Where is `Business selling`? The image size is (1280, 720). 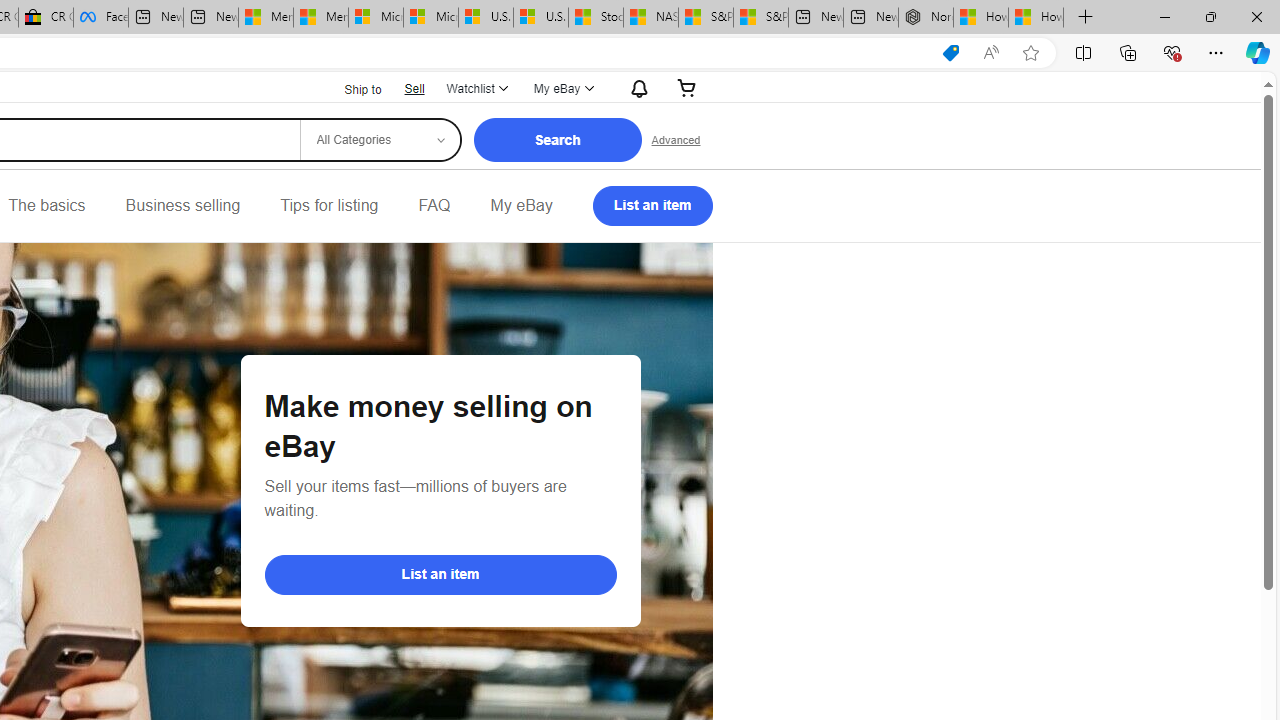 Business selling is located at coordinates (182, 206).